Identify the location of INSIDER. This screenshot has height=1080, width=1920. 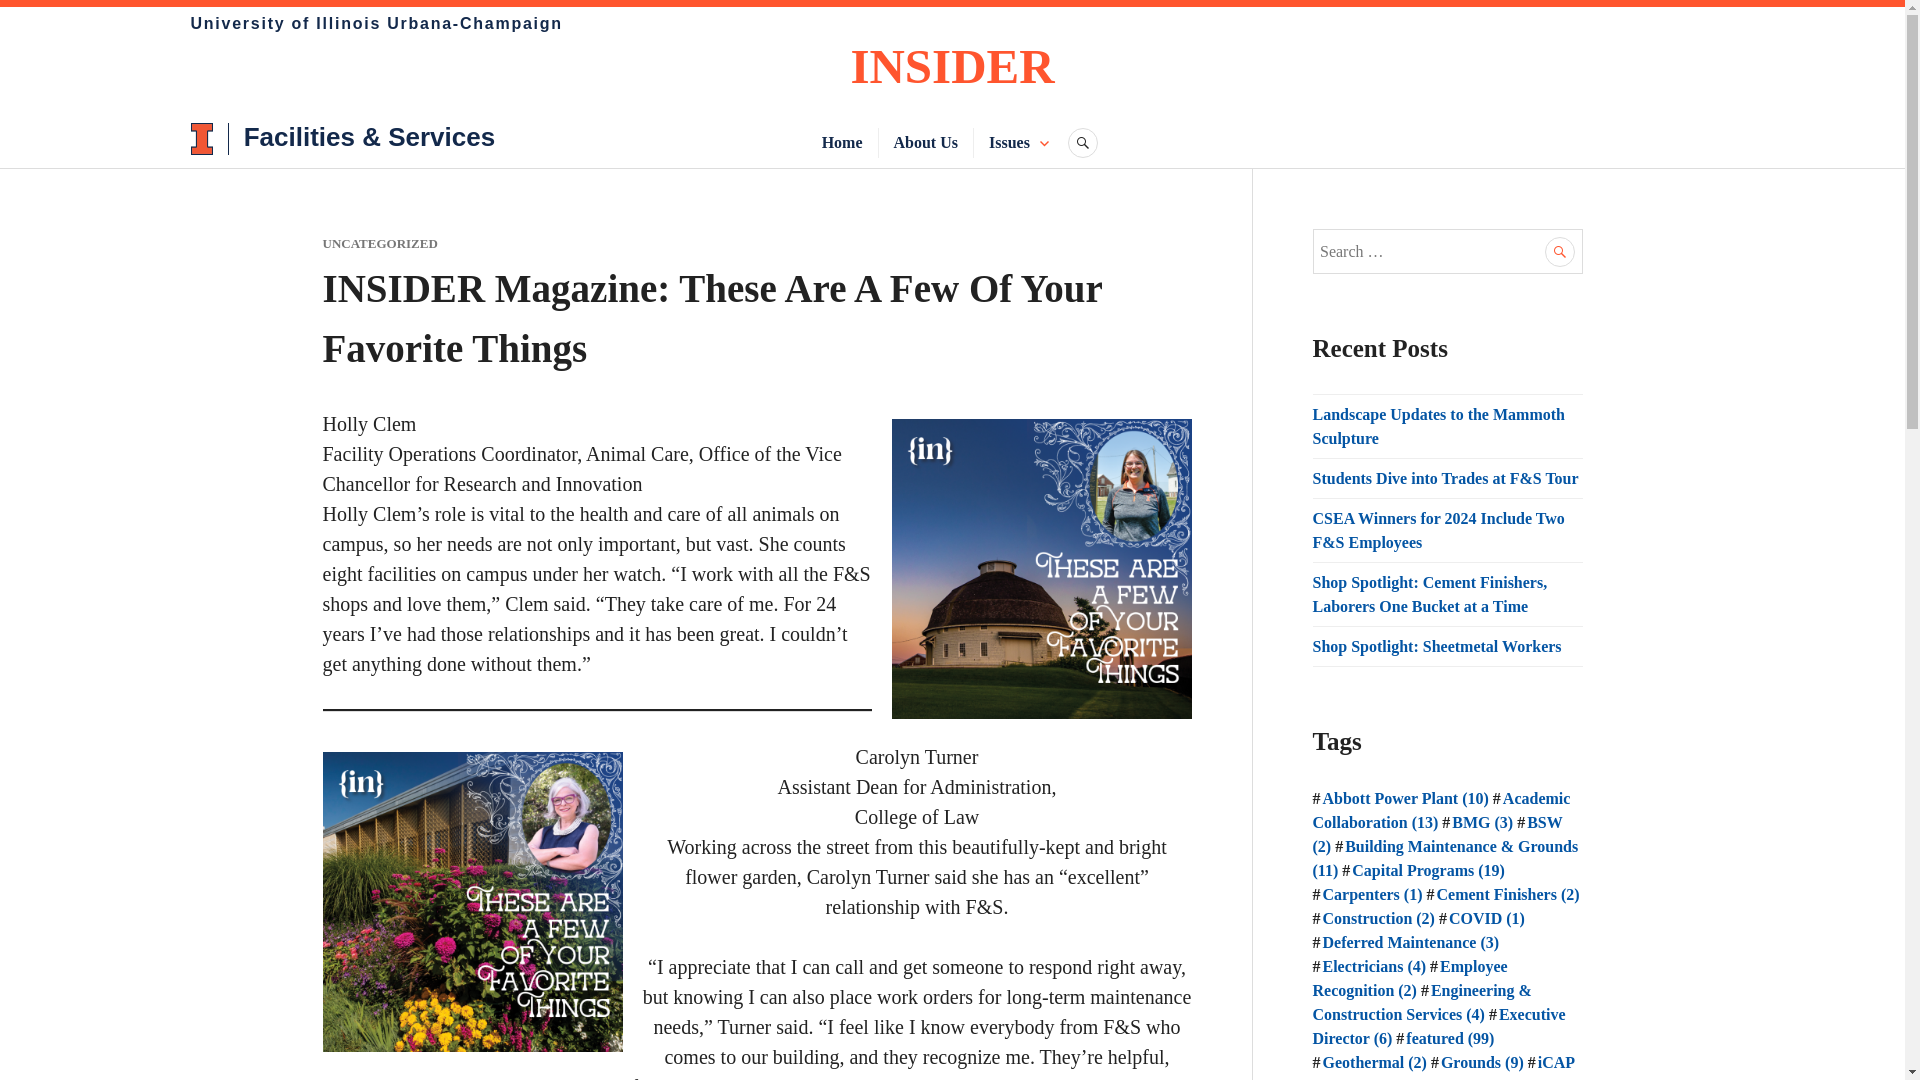
(952, 66).